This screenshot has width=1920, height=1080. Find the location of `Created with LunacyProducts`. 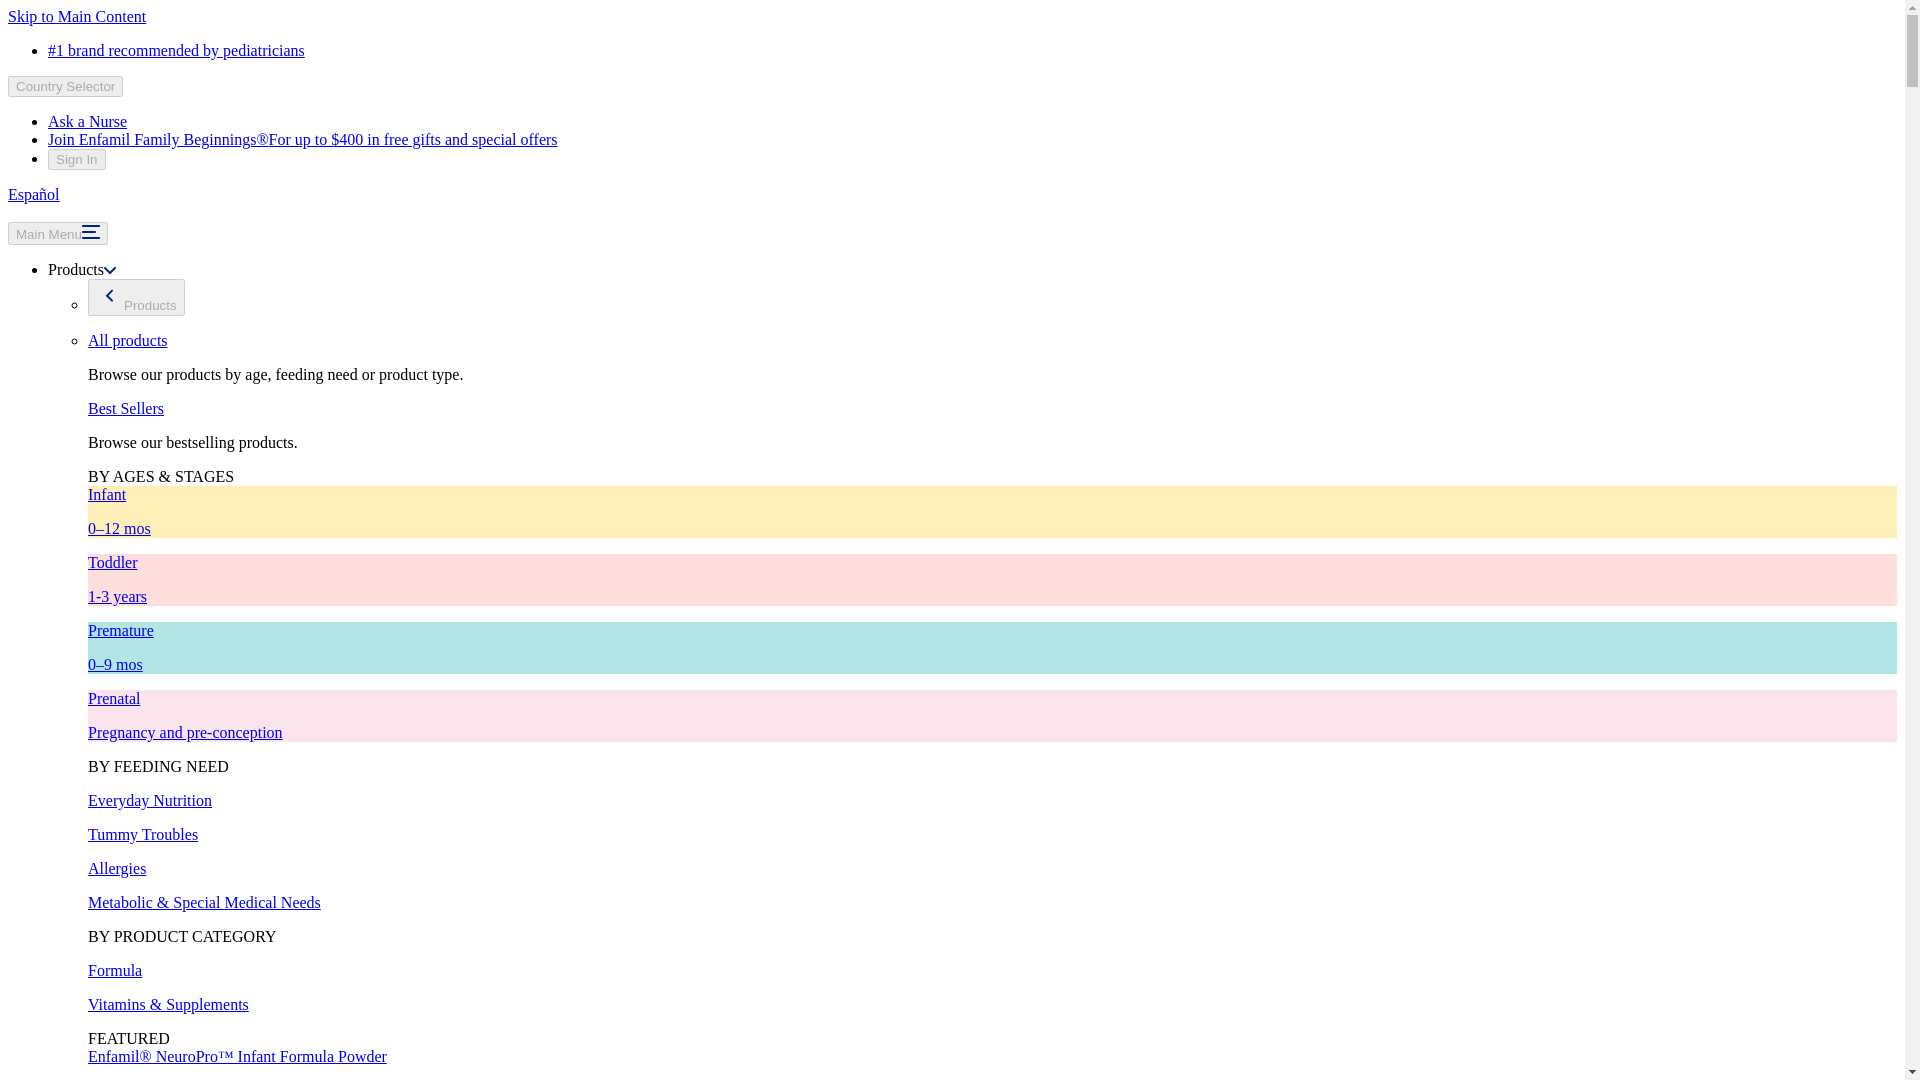

Created with LunacyProducts is located at coordinates (136, 297).